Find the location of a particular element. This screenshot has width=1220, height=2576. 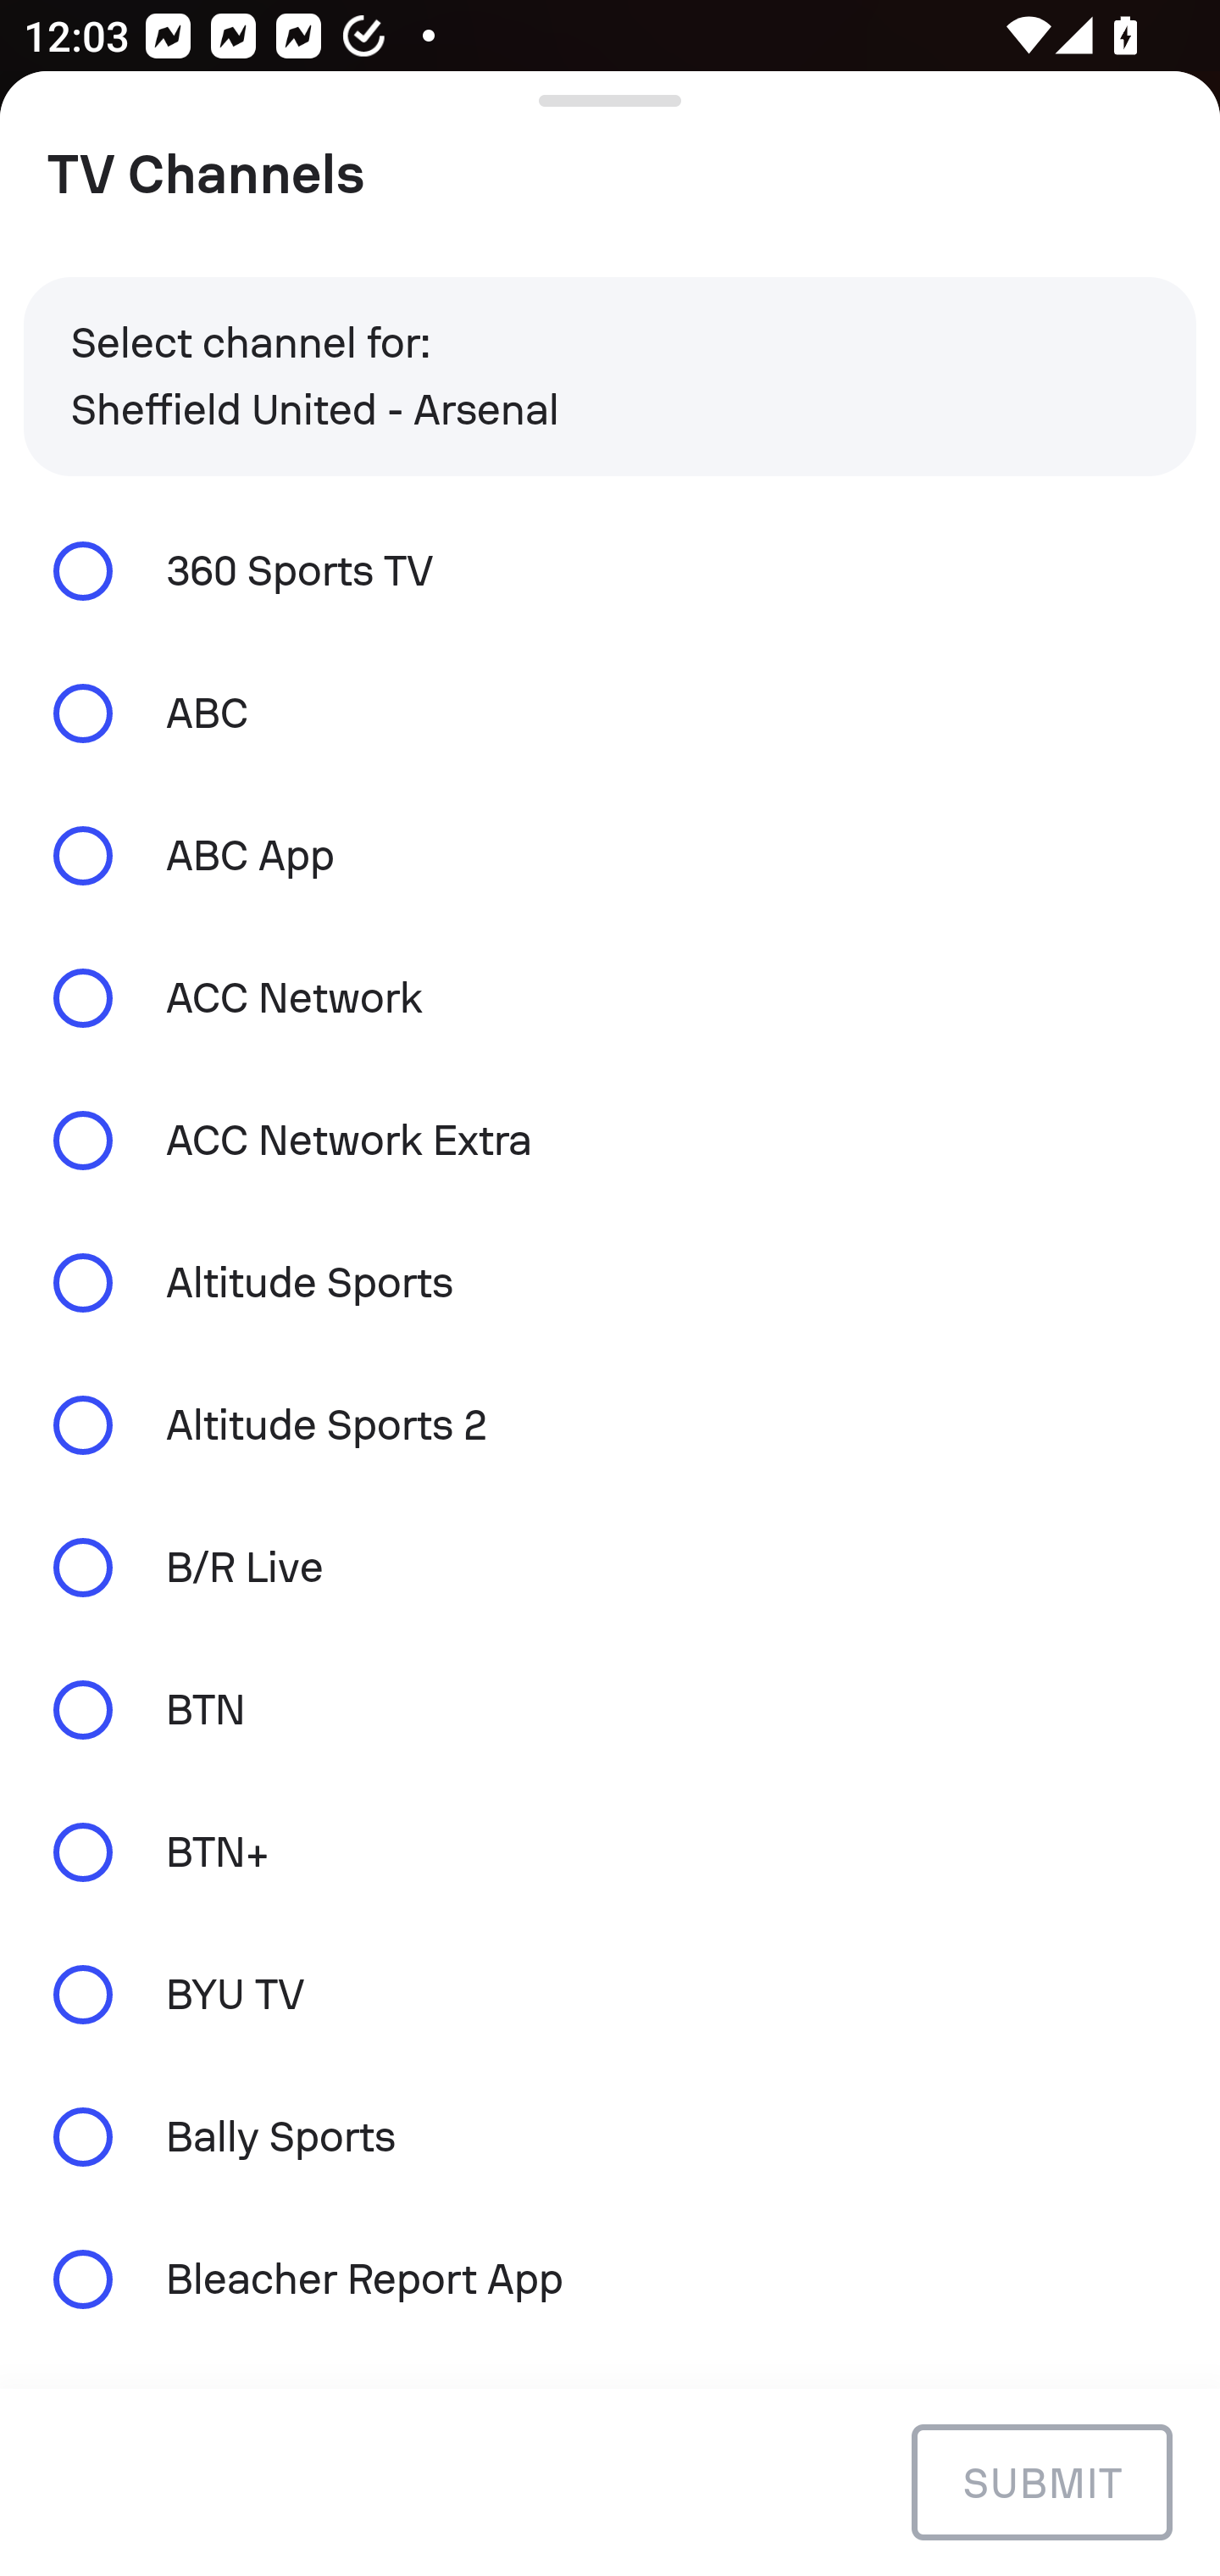

BTN is located at coordinates (610, 1708).